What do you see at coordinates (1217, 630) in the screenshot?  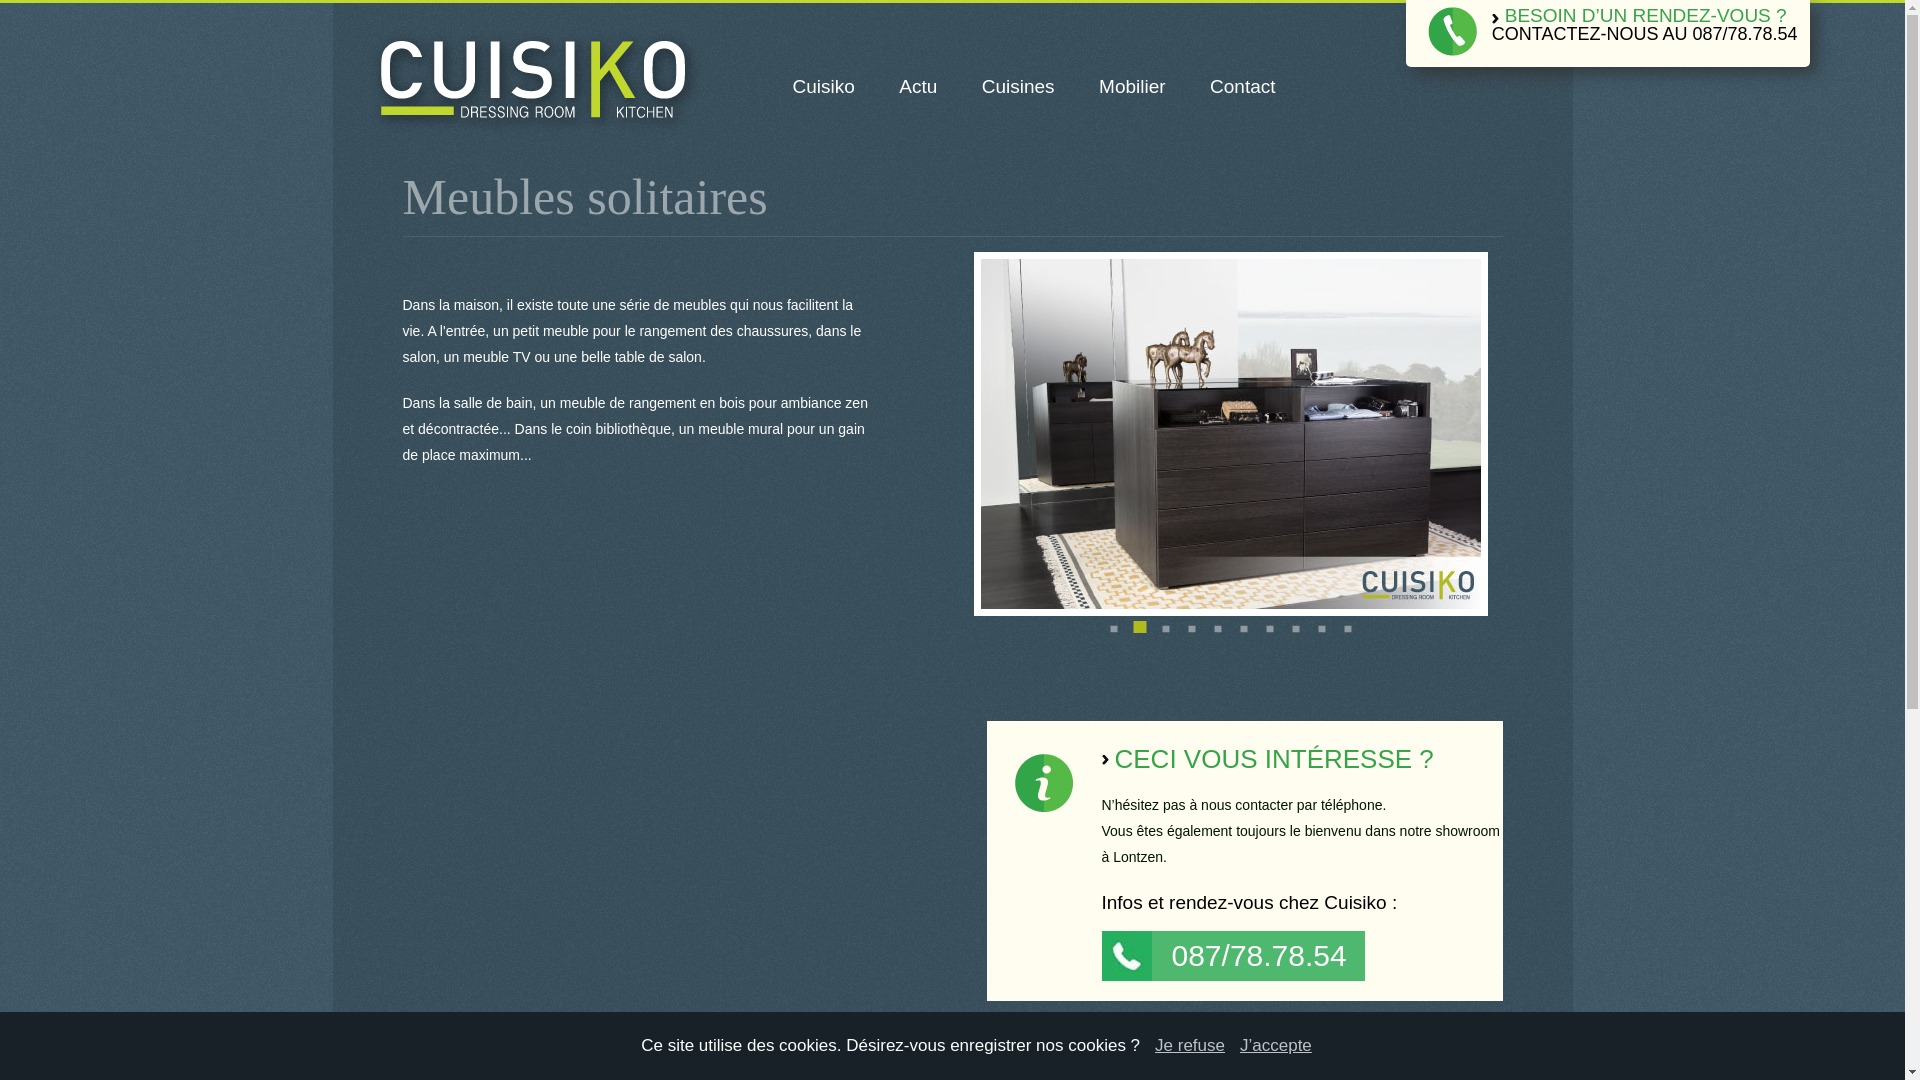 I see `5` at bounding box center [1217, 630].